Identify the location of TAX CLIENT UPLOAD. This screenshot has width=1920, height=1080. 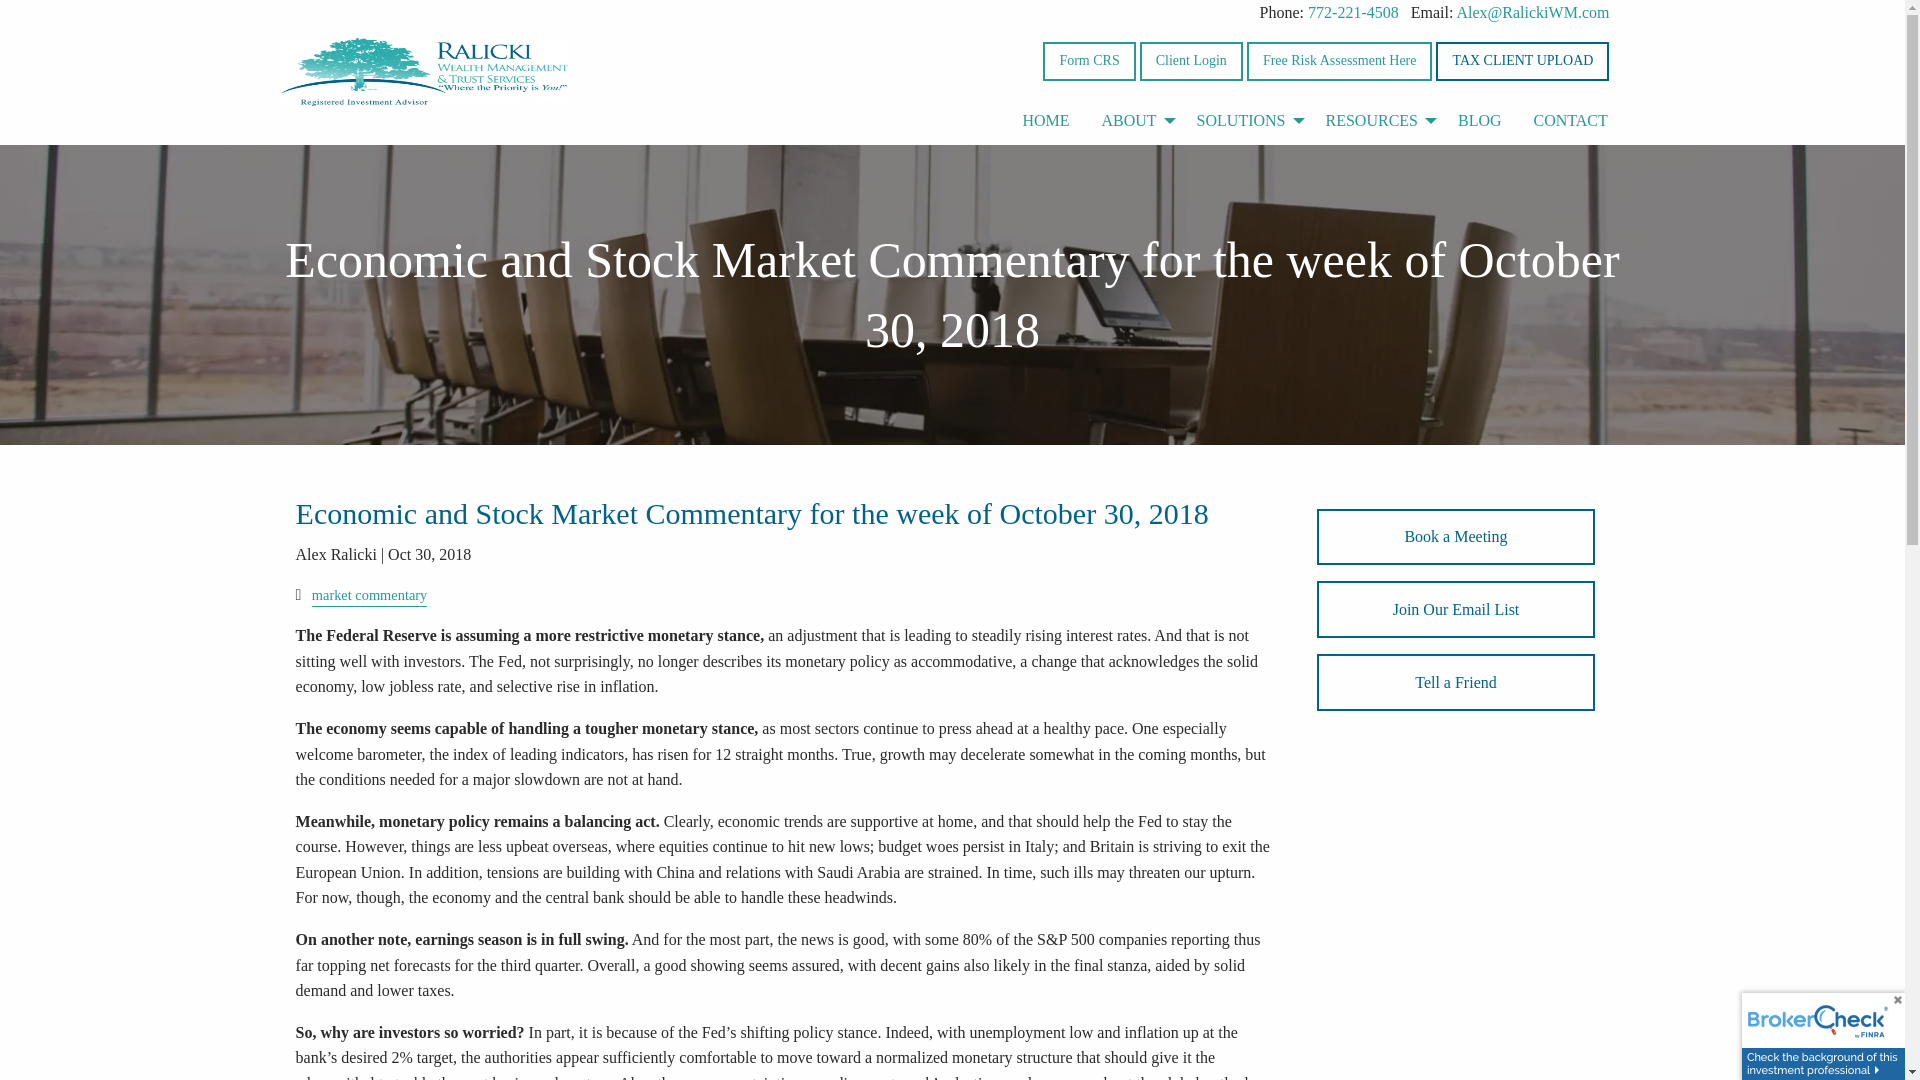
(1522, 62).